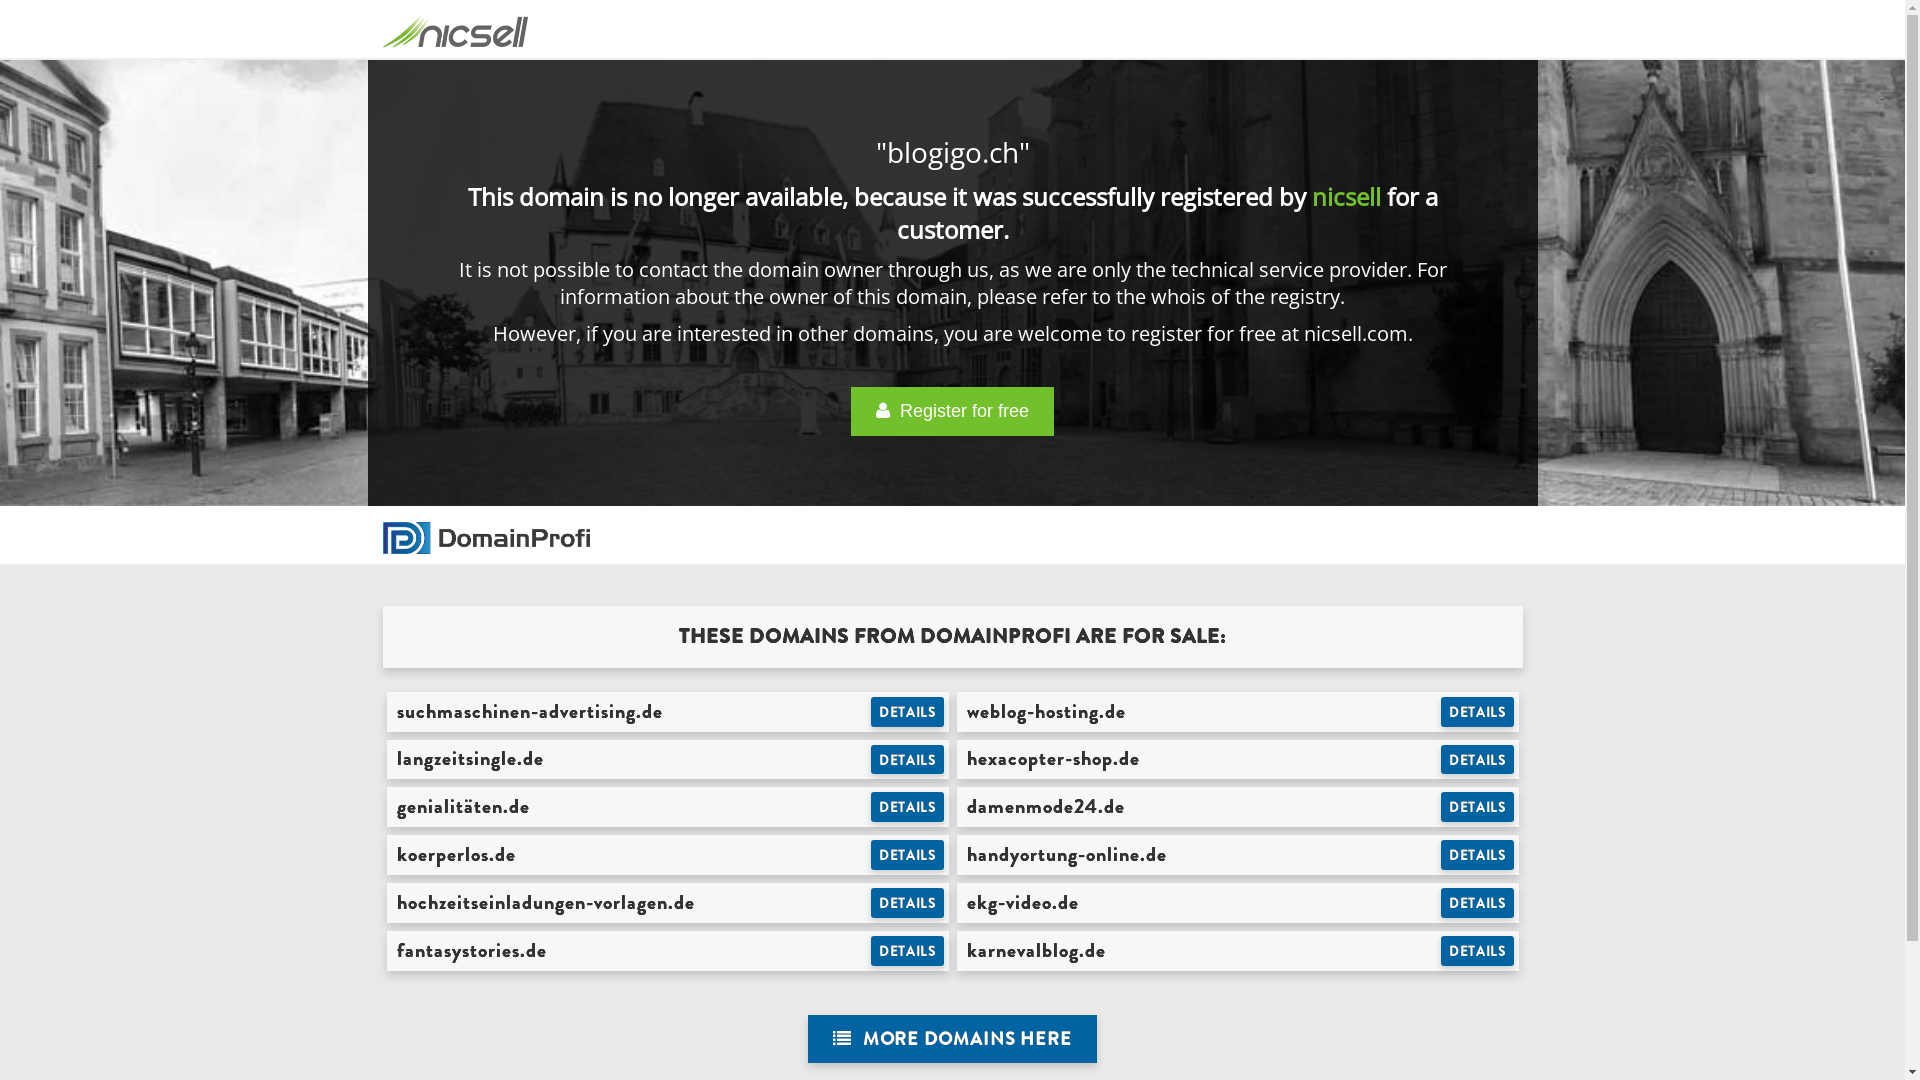  Describe the element at coordinates (908, 712) in the screenshot. I see `DETAILS` at that location.